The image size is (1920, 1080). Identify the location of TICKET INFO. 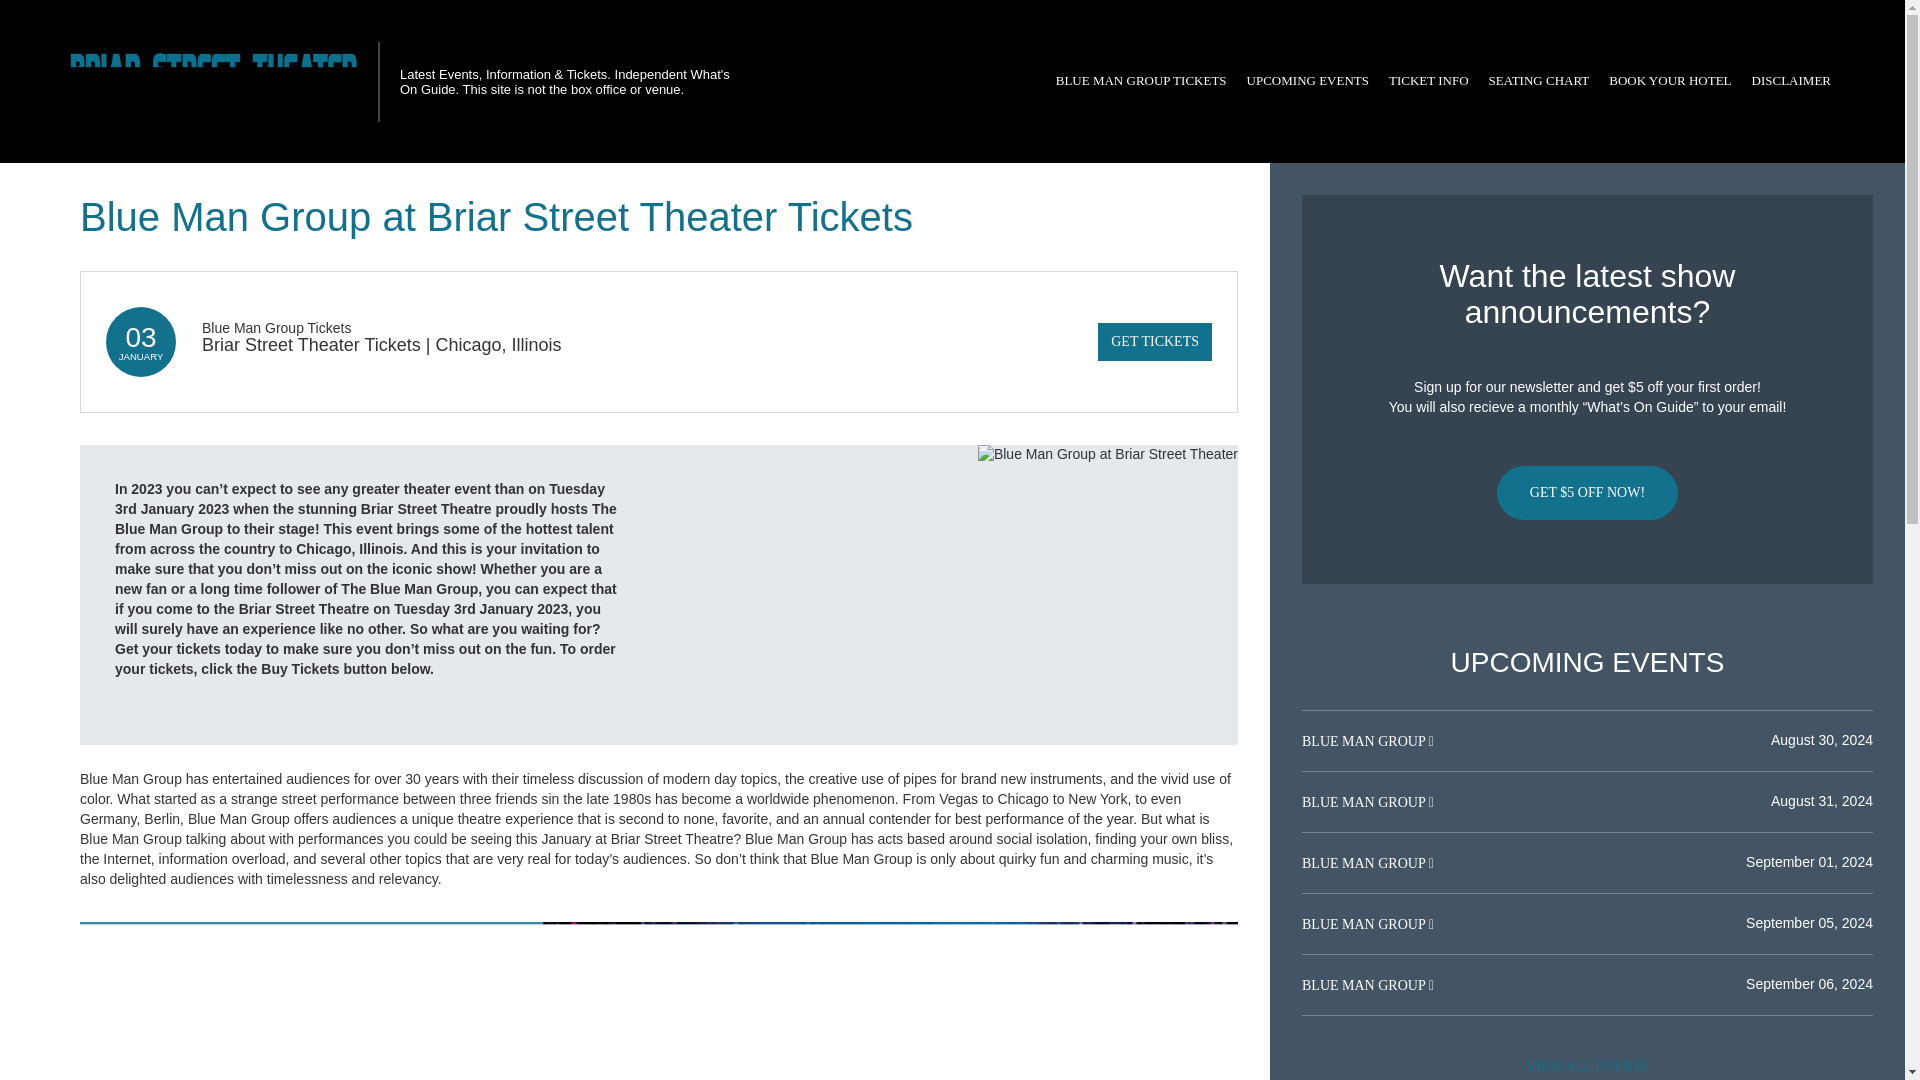
(1428, 81).